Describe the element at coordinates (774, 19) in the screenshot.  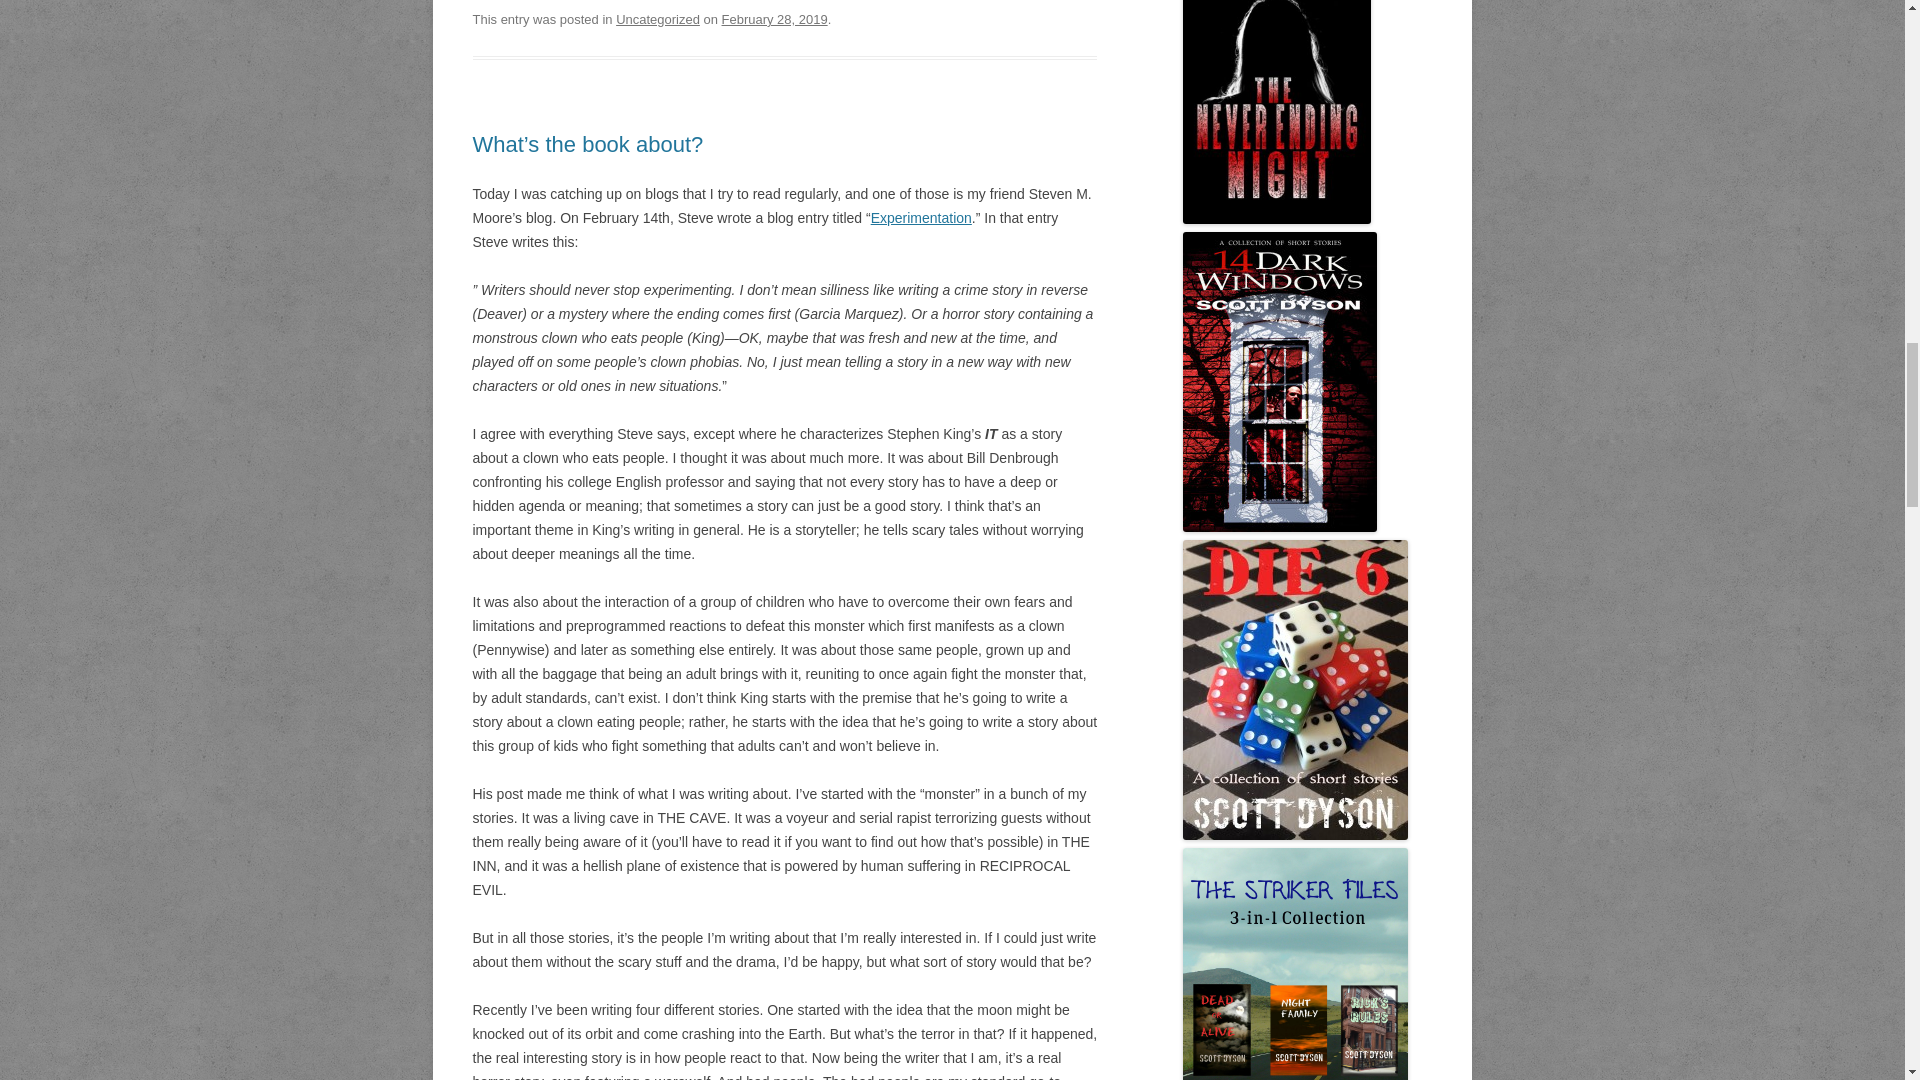
I see `February 28, 2019` at that location.